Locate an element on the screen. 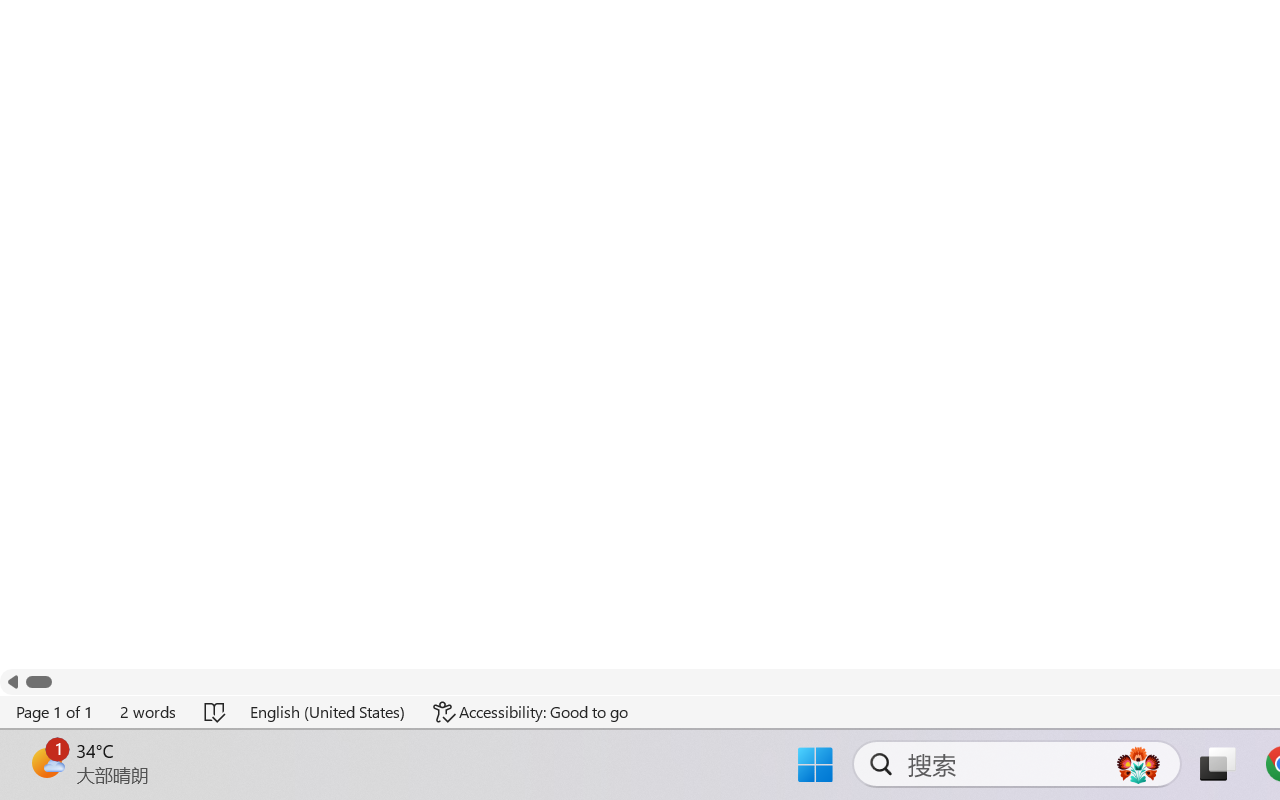  Column left is located at coordinates (12, 682).